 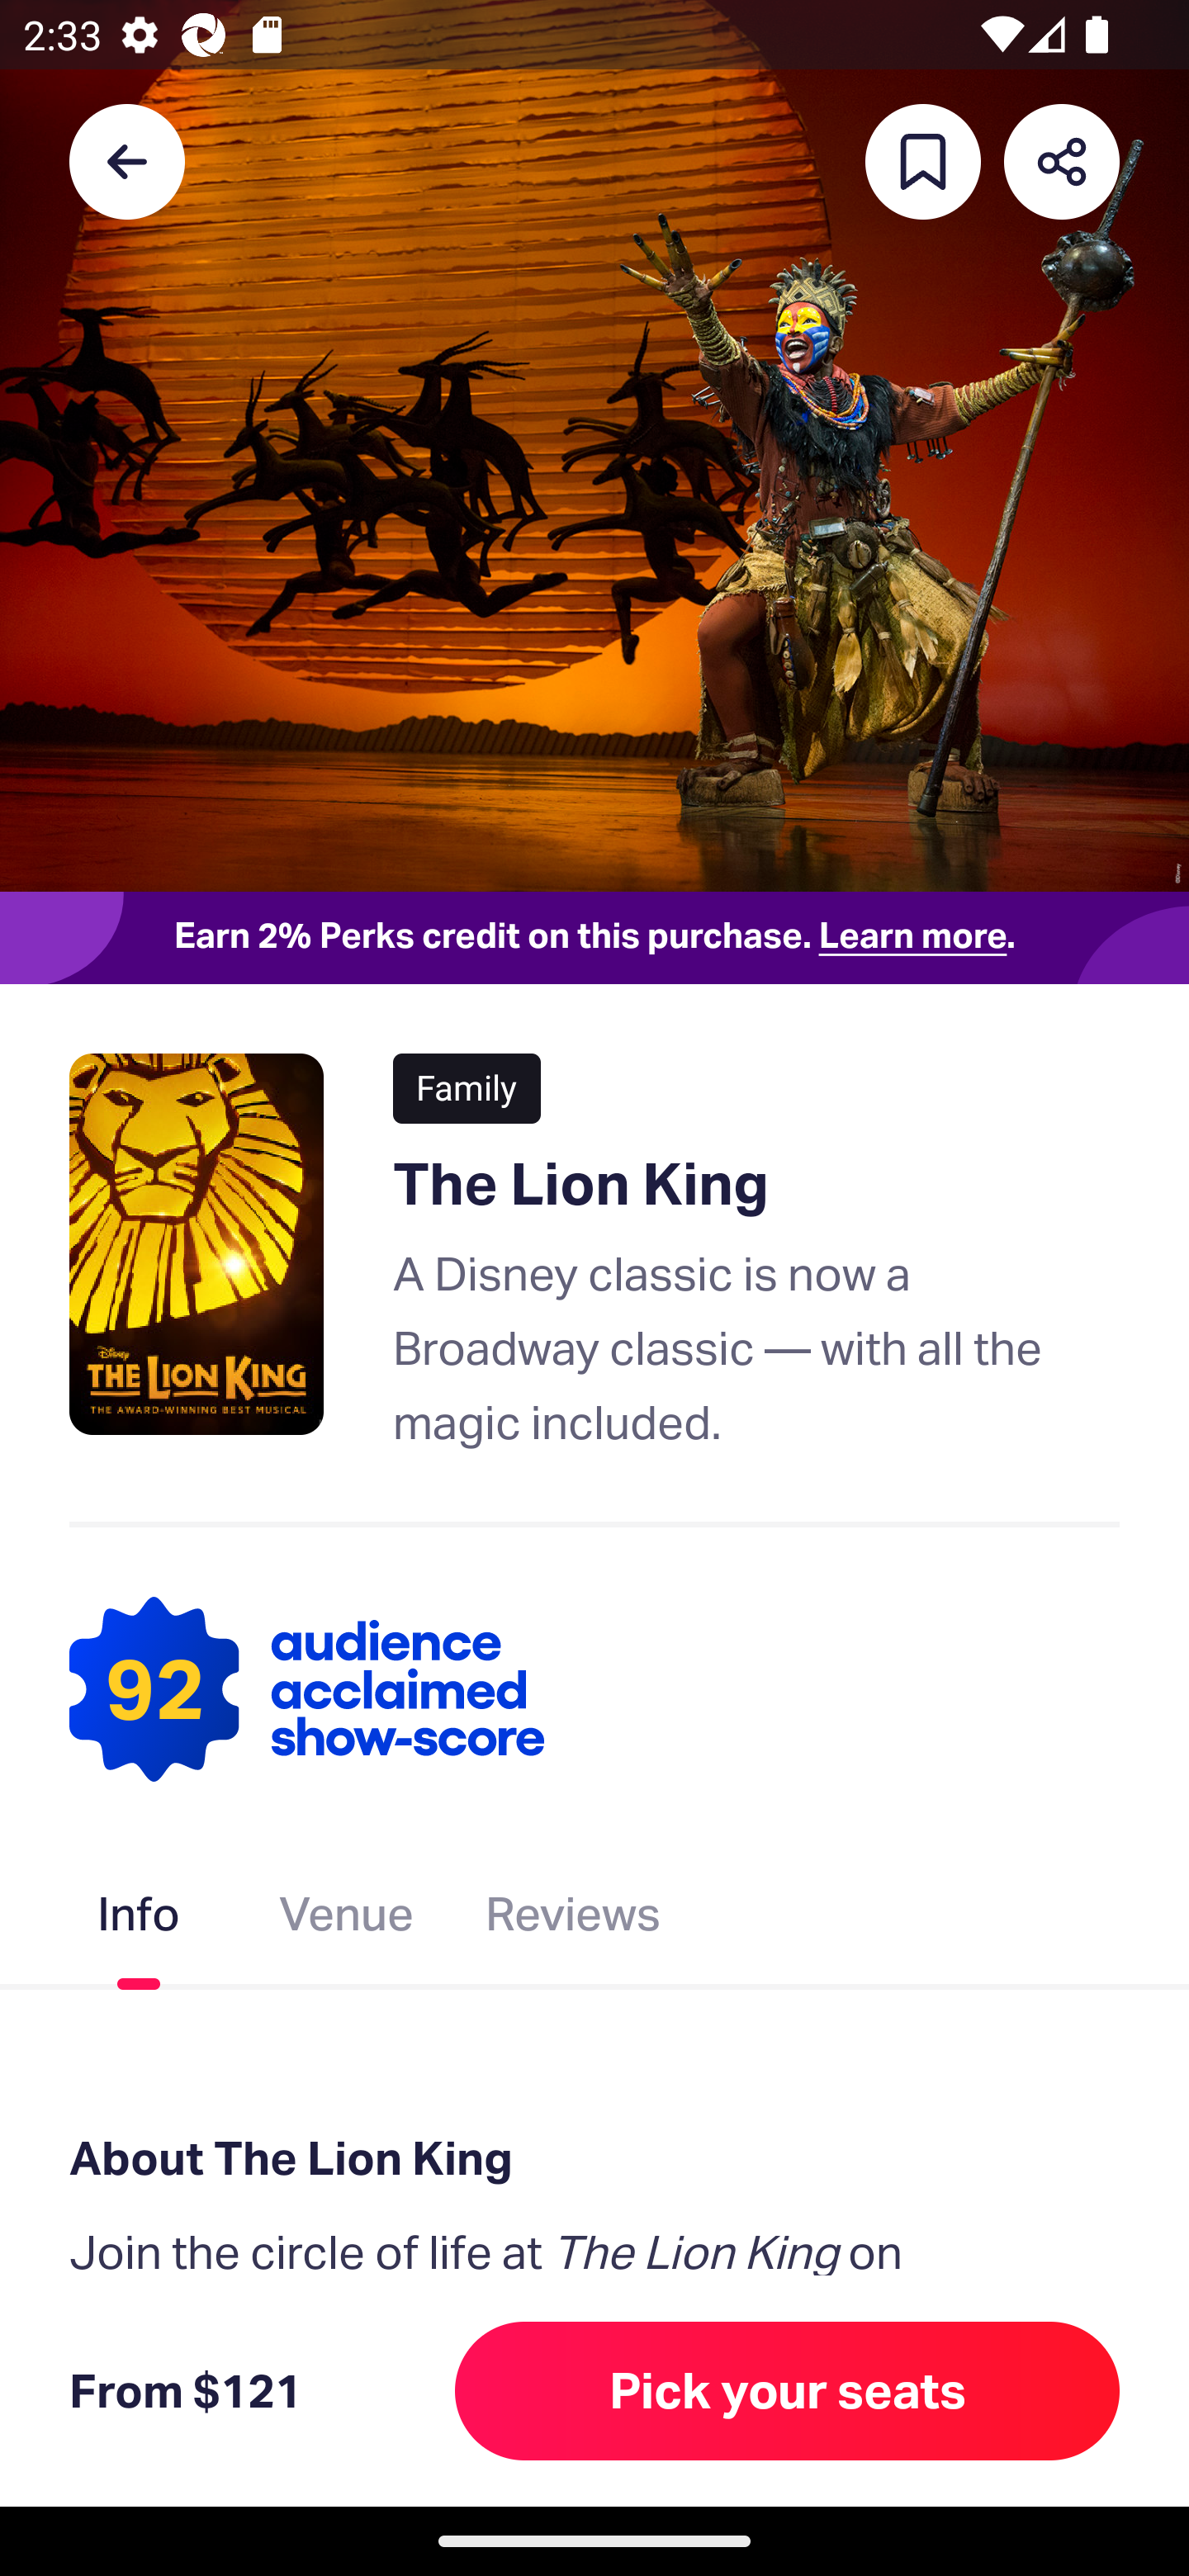 I want to click on Pick your seats, so click(x=788, y=2390).